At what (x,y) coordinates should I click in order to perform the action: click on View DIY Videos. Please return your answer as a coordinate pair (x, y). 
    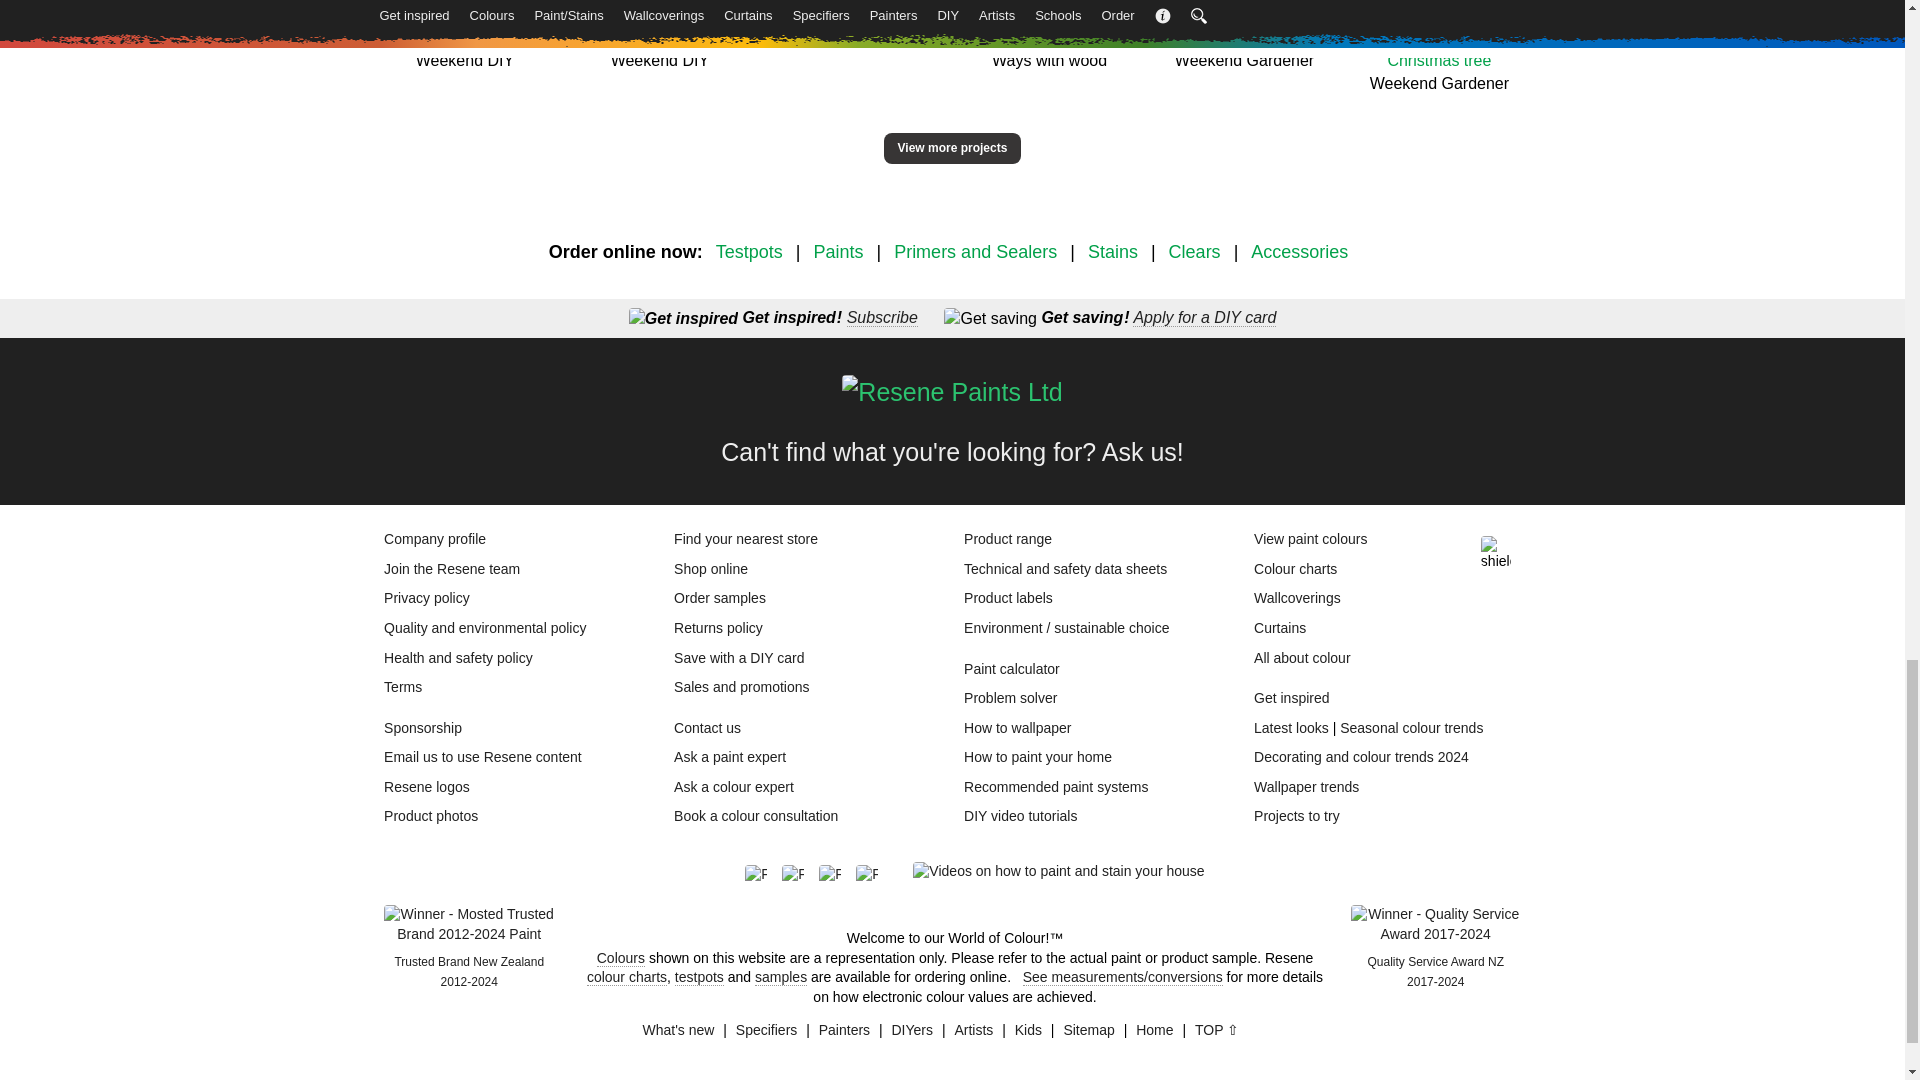
    Looking at the image, I should click on (1058, 872).